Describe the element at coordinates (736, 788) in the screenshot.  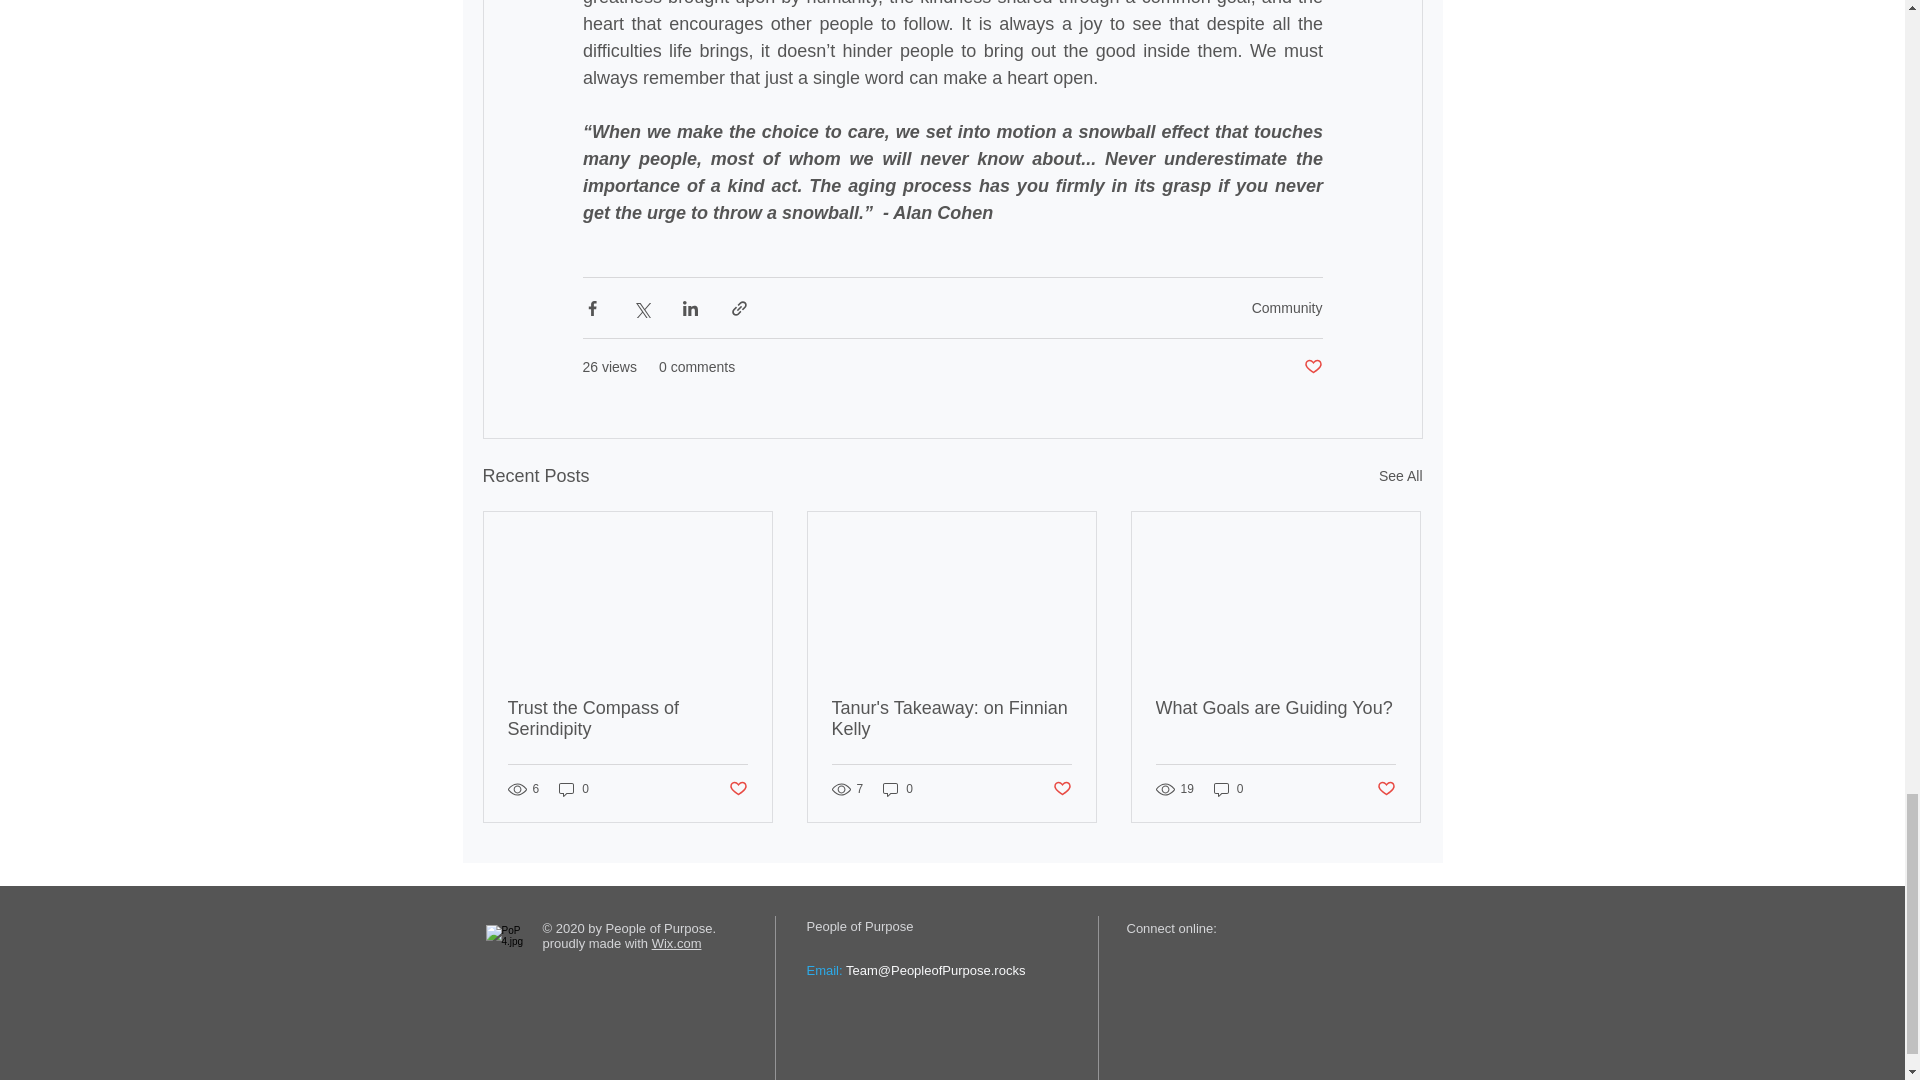
I see `Post not marked as liked` at that location.